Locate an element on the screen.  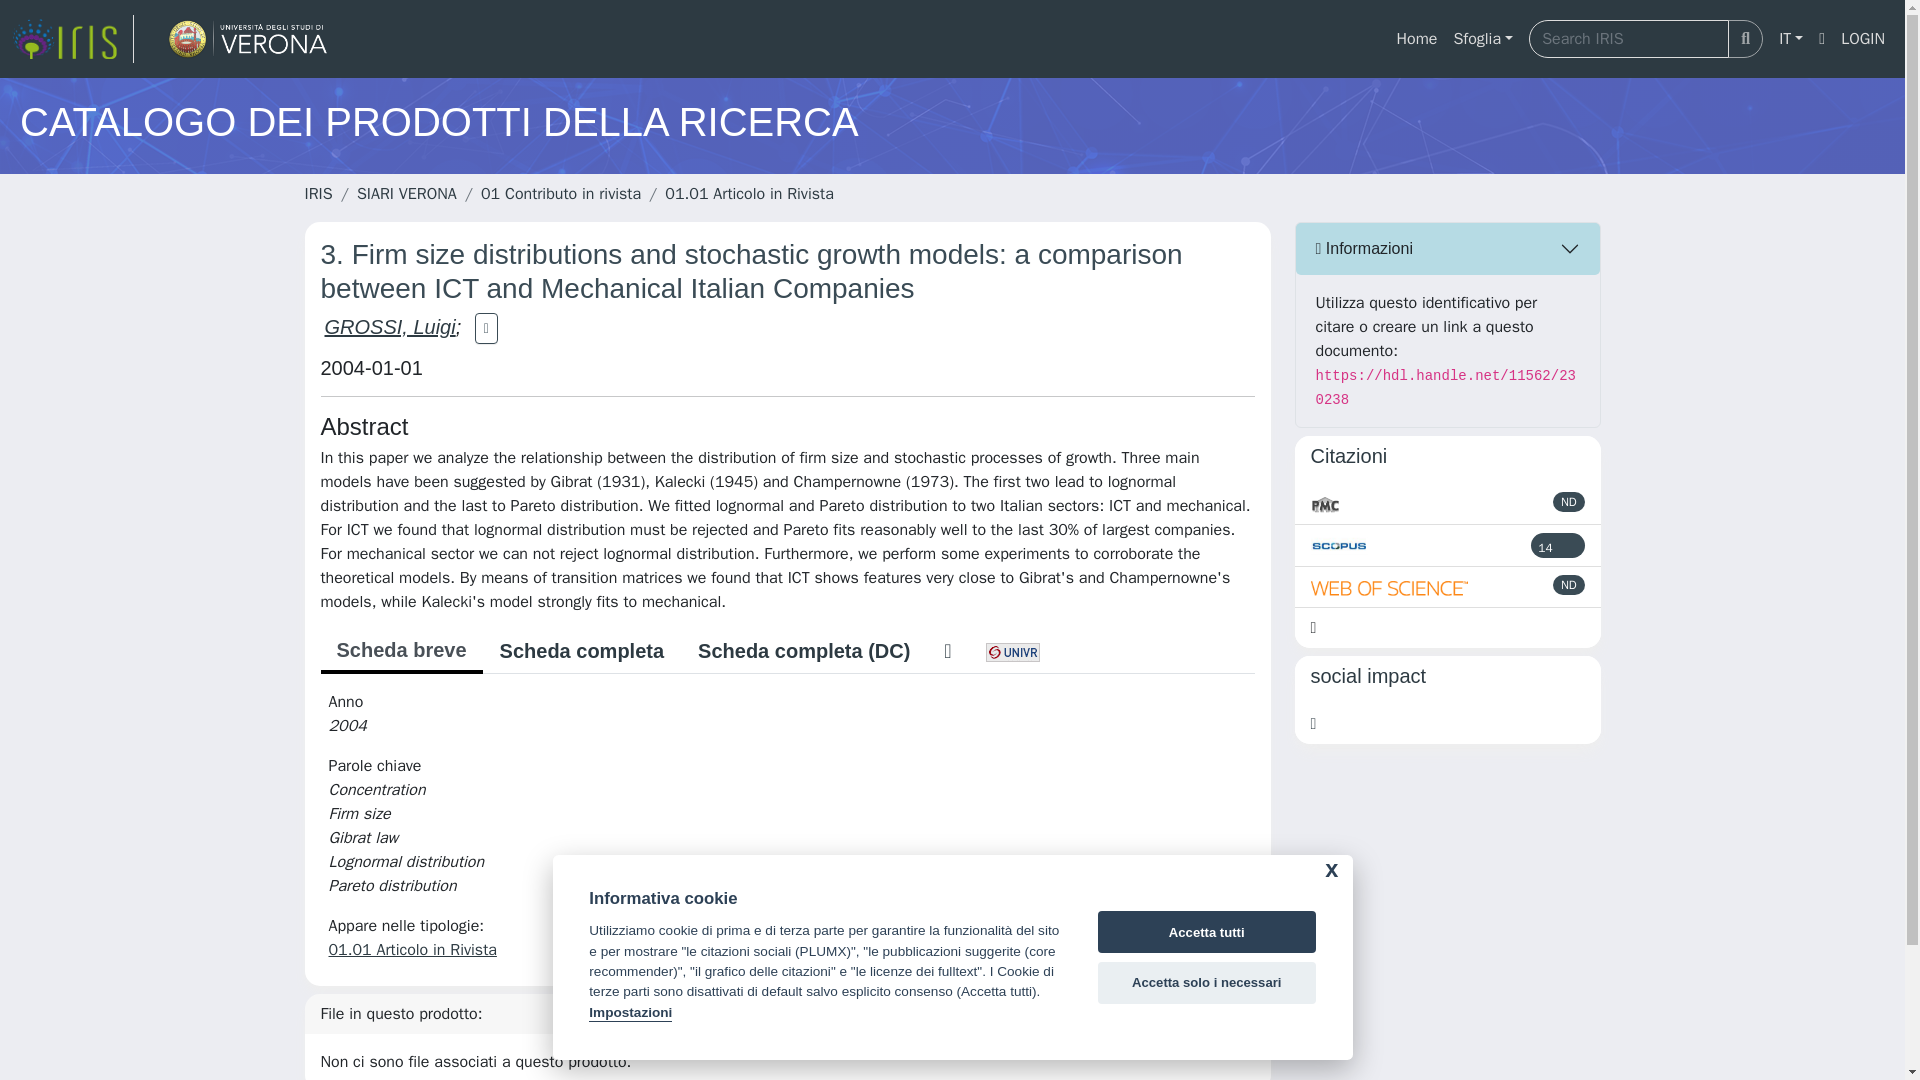
Scheda completa is located at coordinates (582, 650).